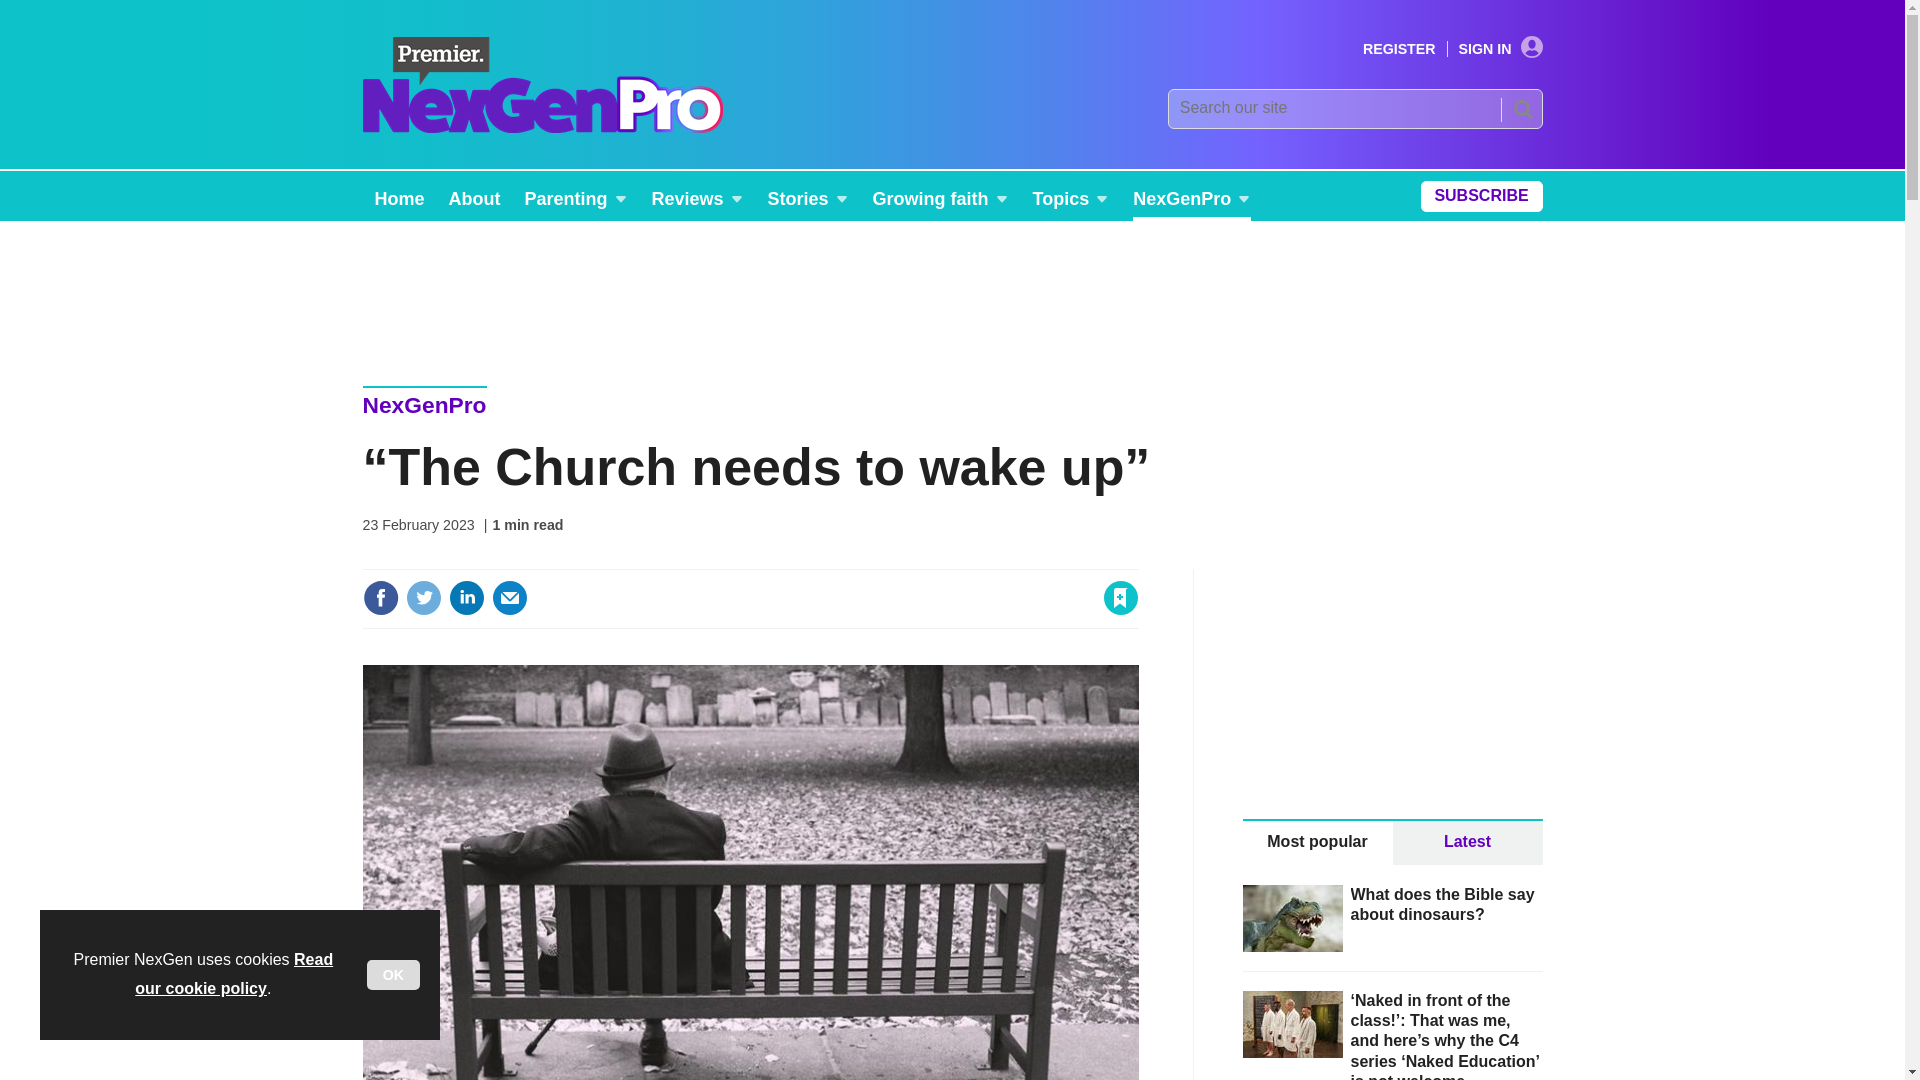  I want to click on Parenting, so click(576, 196).